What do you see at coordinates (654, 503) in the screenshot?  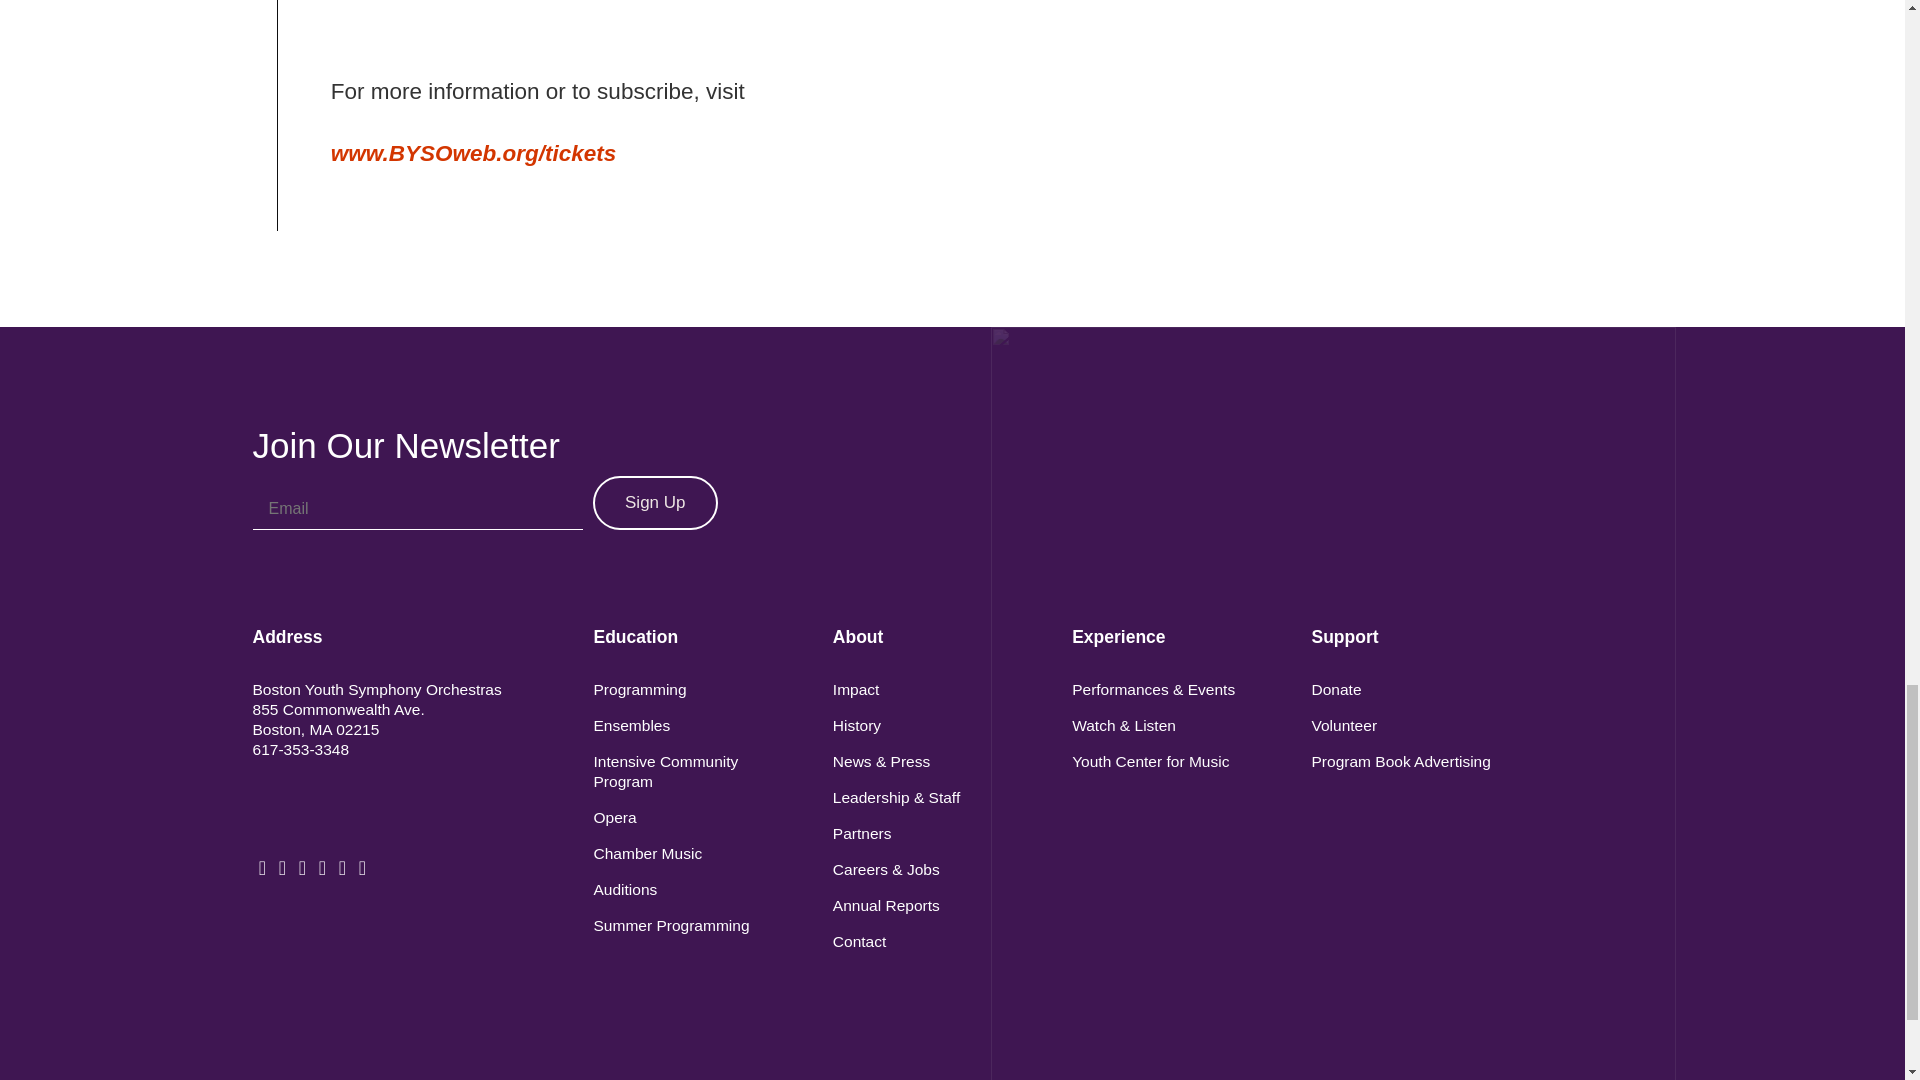 I see `Sign Up` at bounding box center [654, 503].